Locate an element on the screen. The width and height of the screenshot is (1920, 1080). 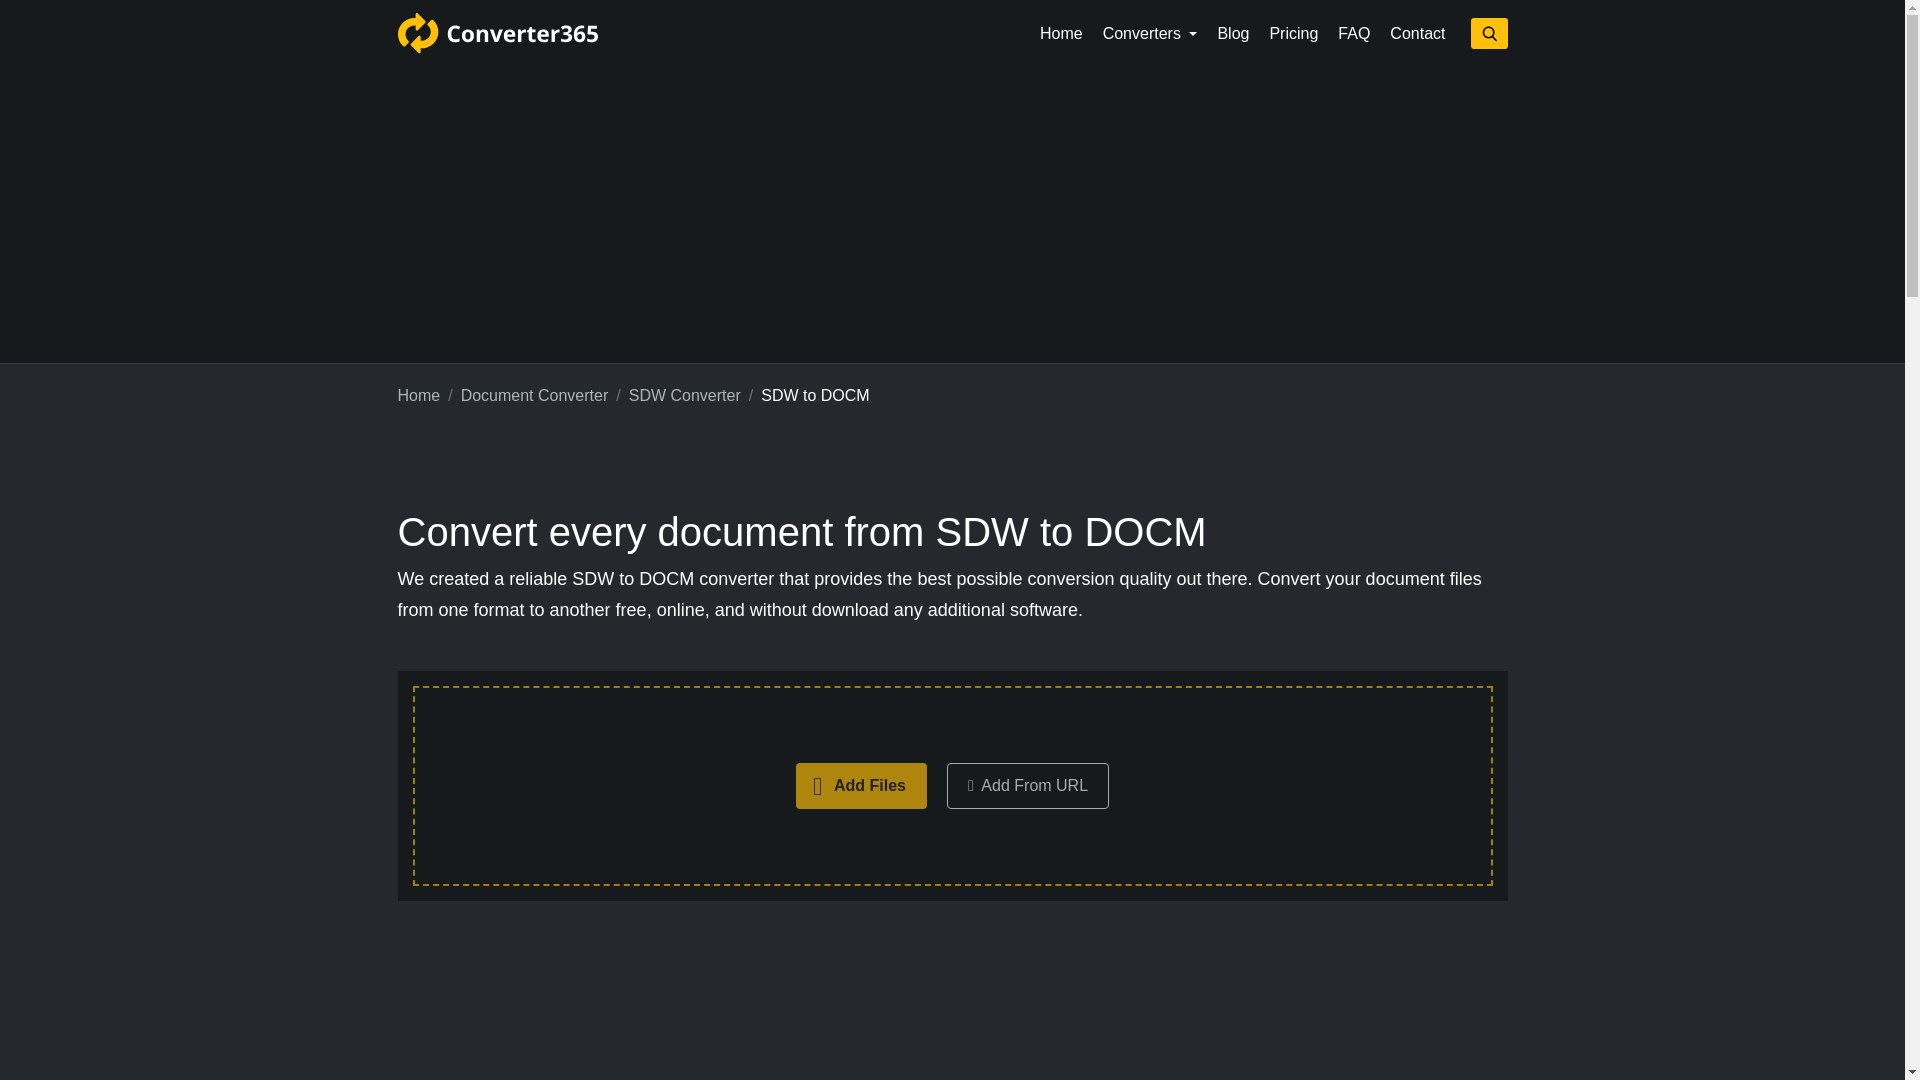
Search for supported converters is located at coordinates (1488, 33).